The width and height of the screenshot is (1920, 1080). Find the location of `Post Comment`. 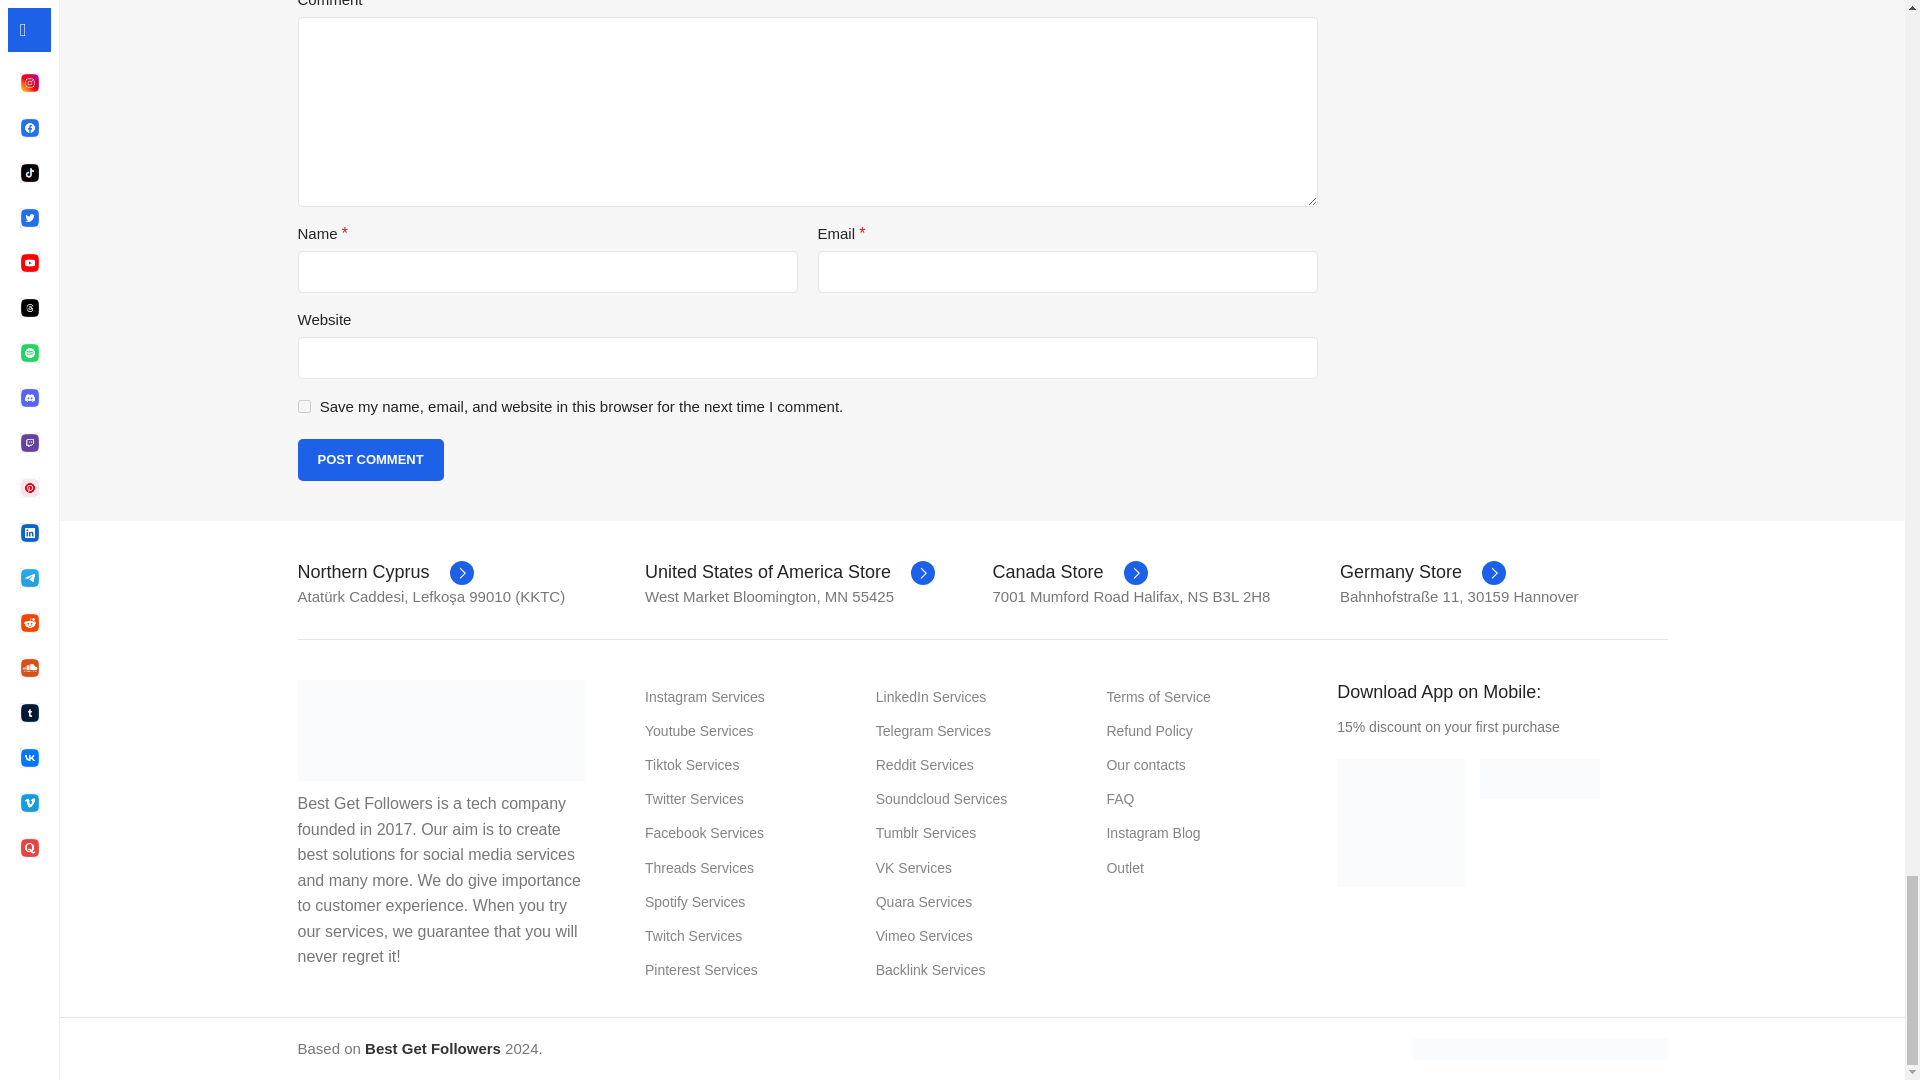

Post Comment is located at coordinates (370, 459).